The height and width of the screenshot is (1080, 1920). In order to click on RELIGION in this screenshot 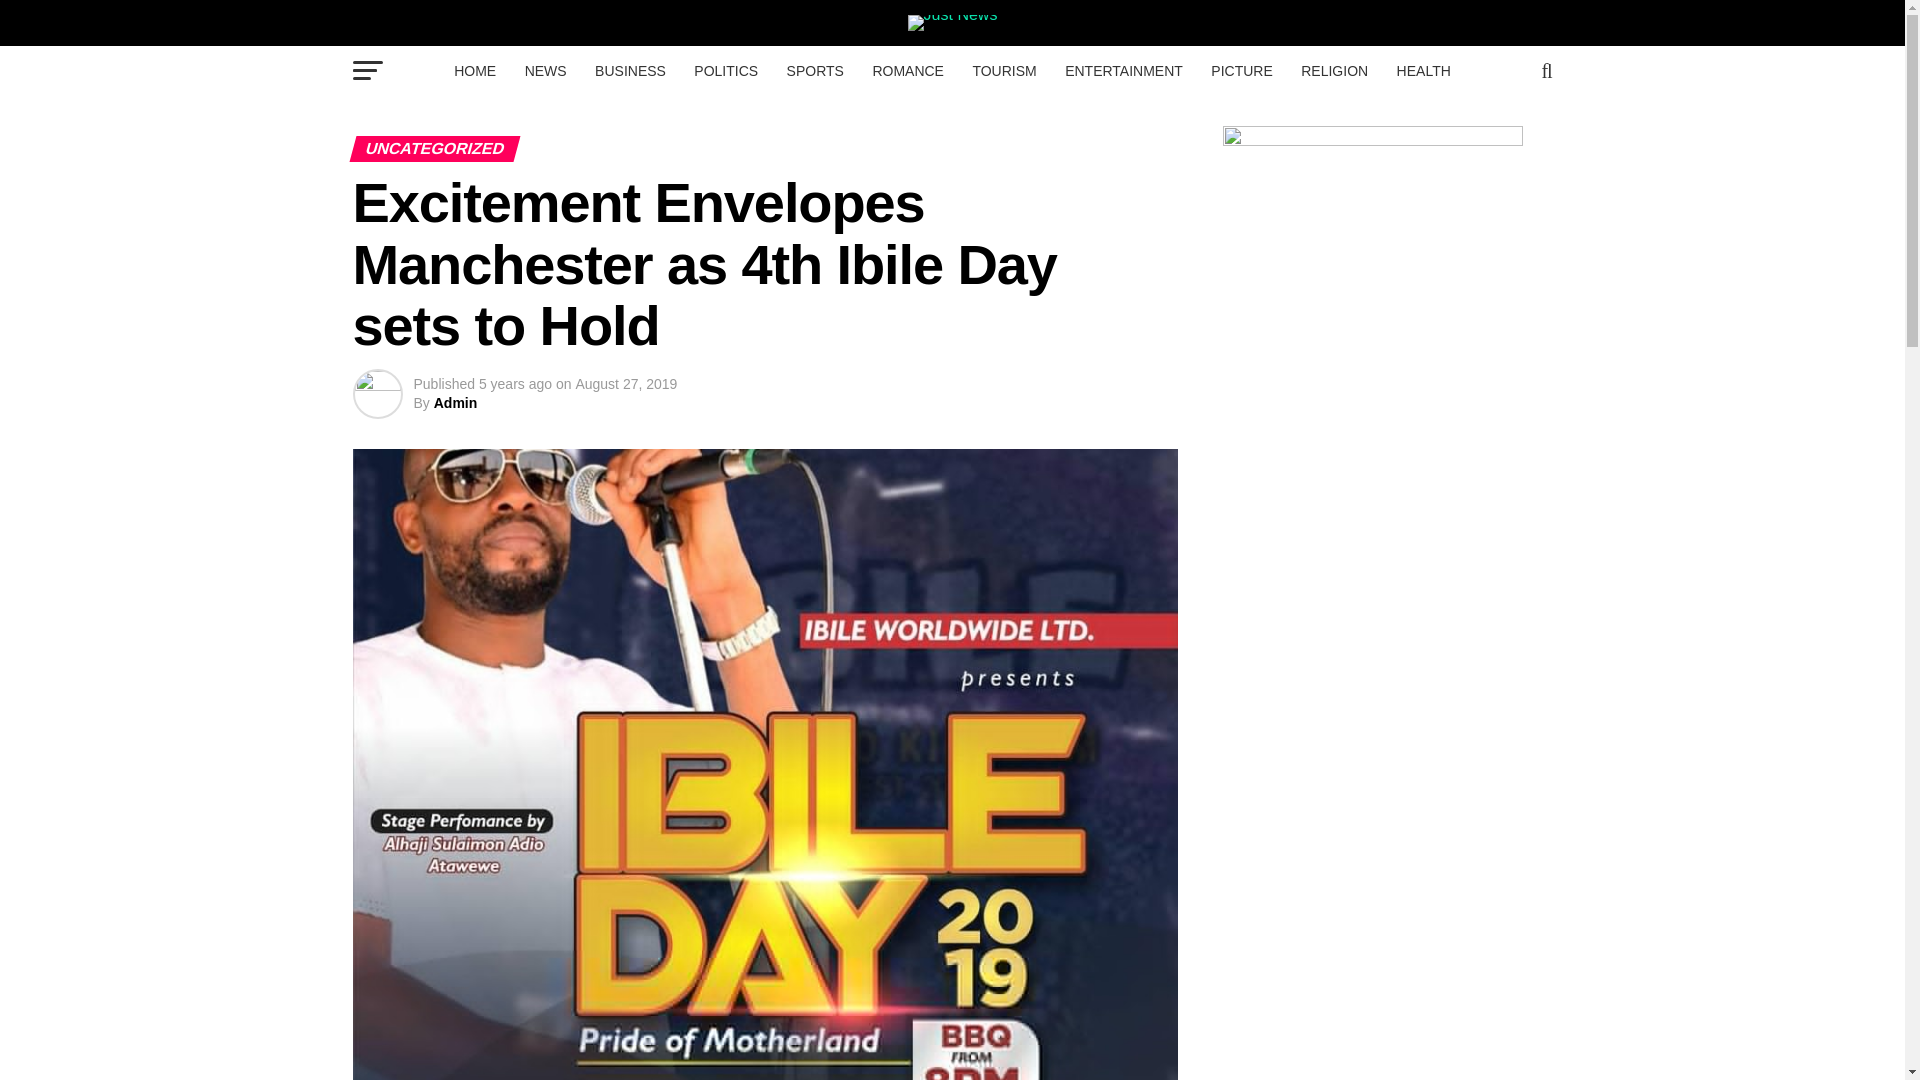, I will do `click(1334, 71)`.